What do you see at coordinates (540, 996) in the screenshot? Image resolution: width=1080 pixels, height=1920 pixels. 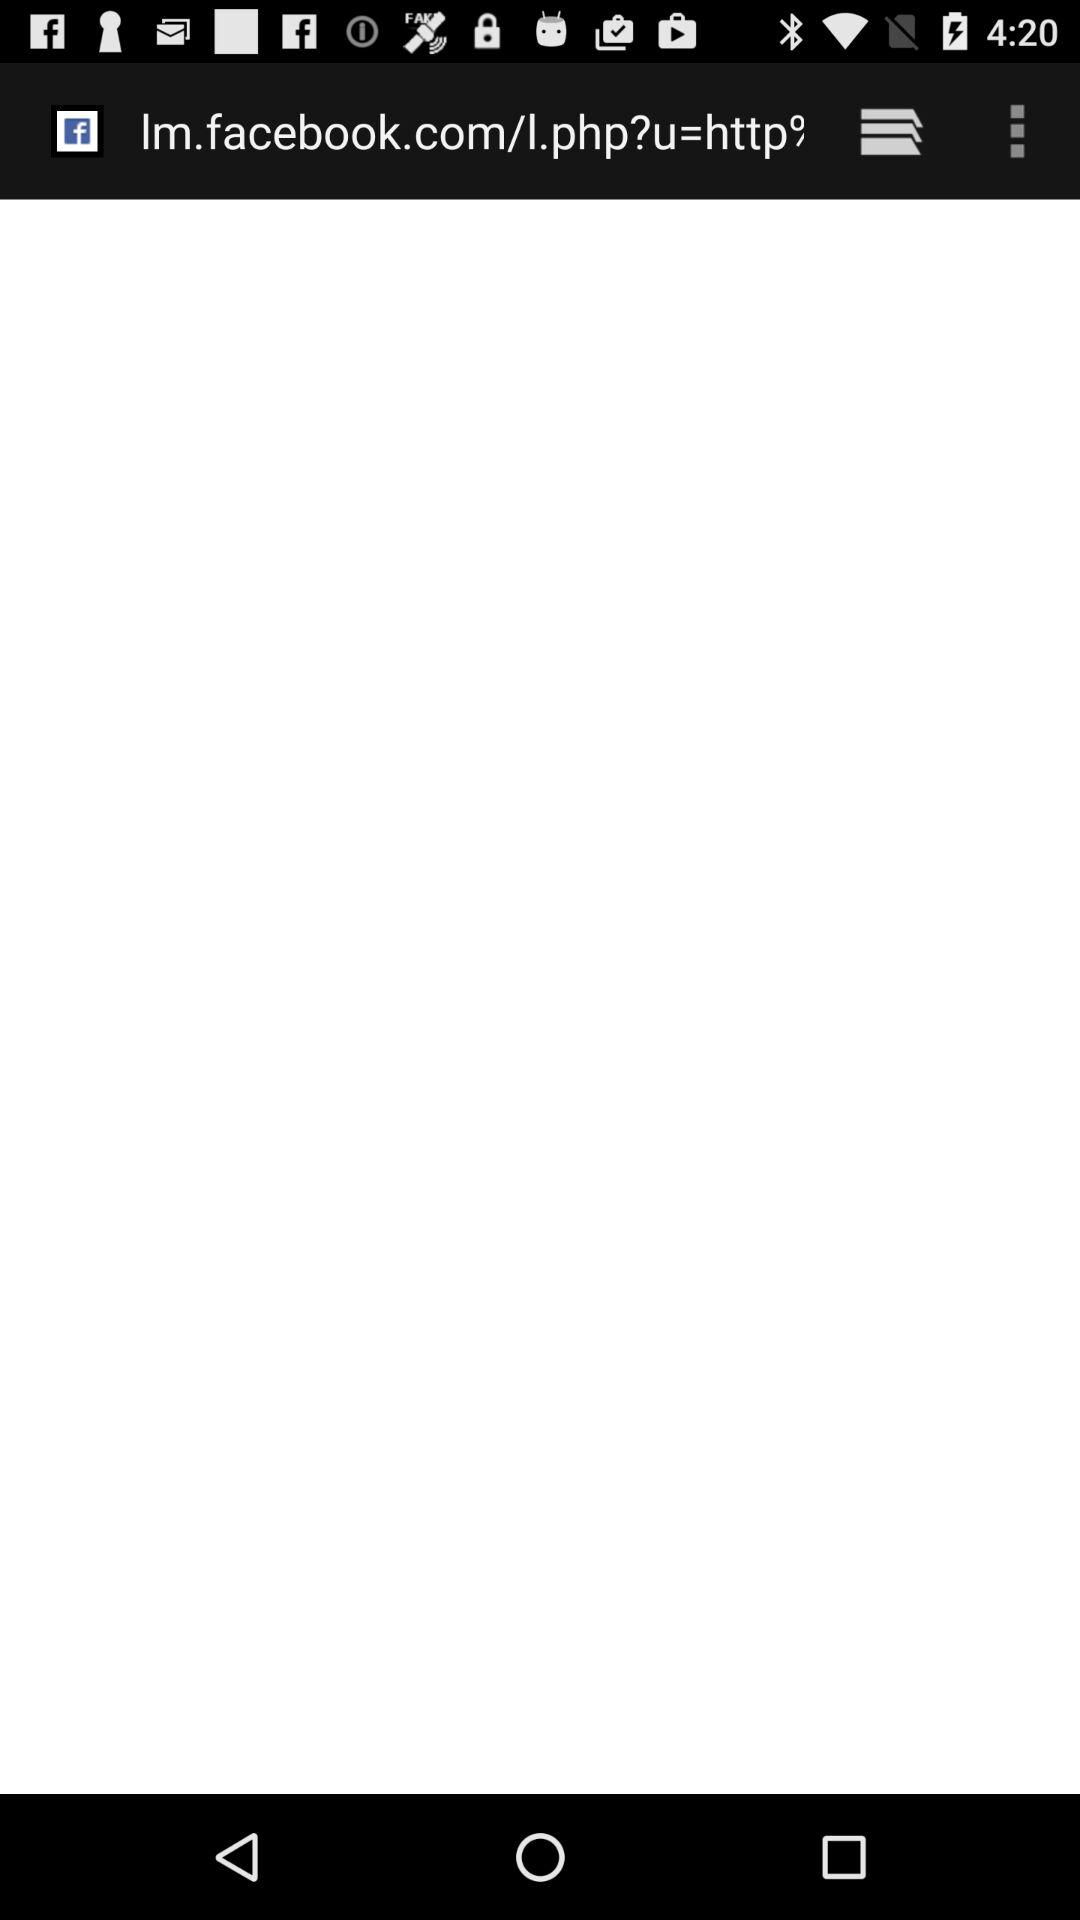 I see `press the item below the lm facebook com item` at bounding box center [540, 996].